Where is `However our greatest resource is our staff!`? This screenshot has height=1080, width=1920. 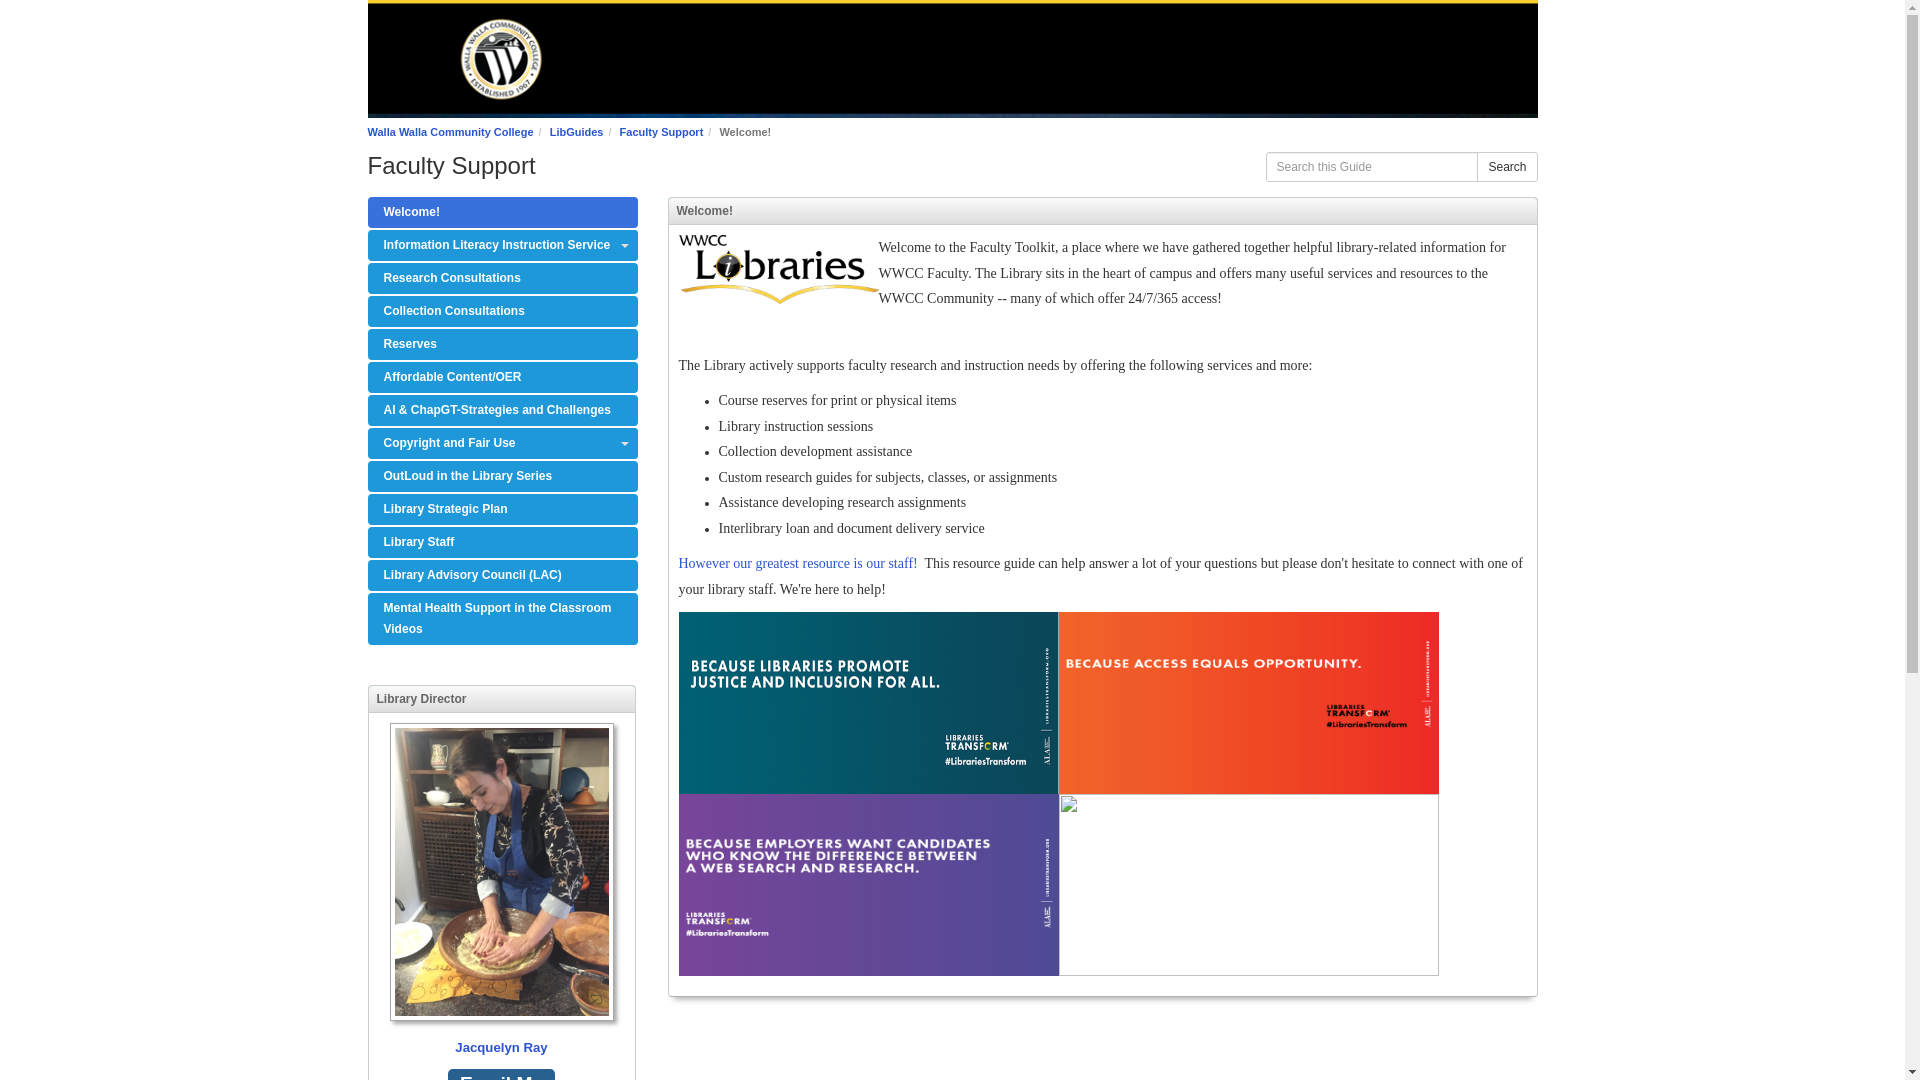 However our greatest resource is our staff! is located at coordinates (797, 564).